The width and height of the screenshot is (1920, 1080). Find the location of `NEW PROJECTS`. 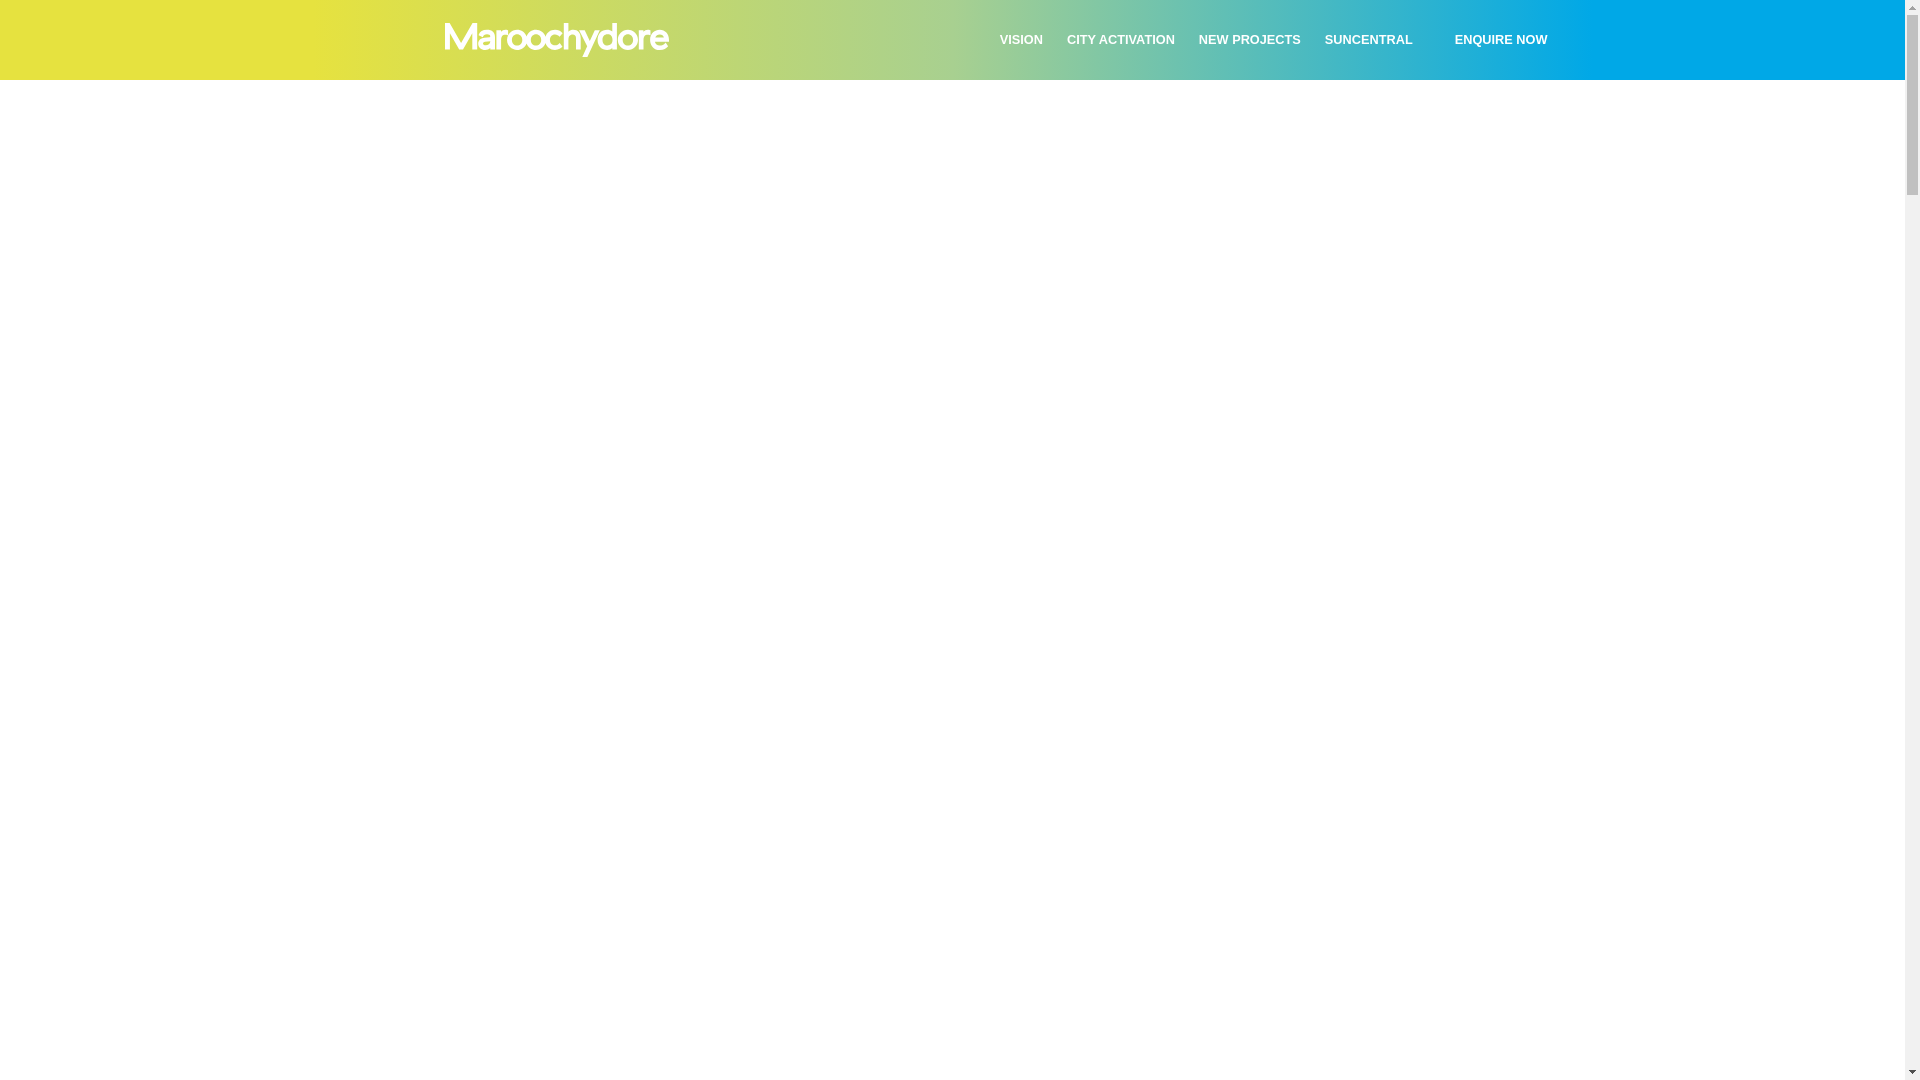

NEW PROJECTS is located at coordinates (1250, 40).